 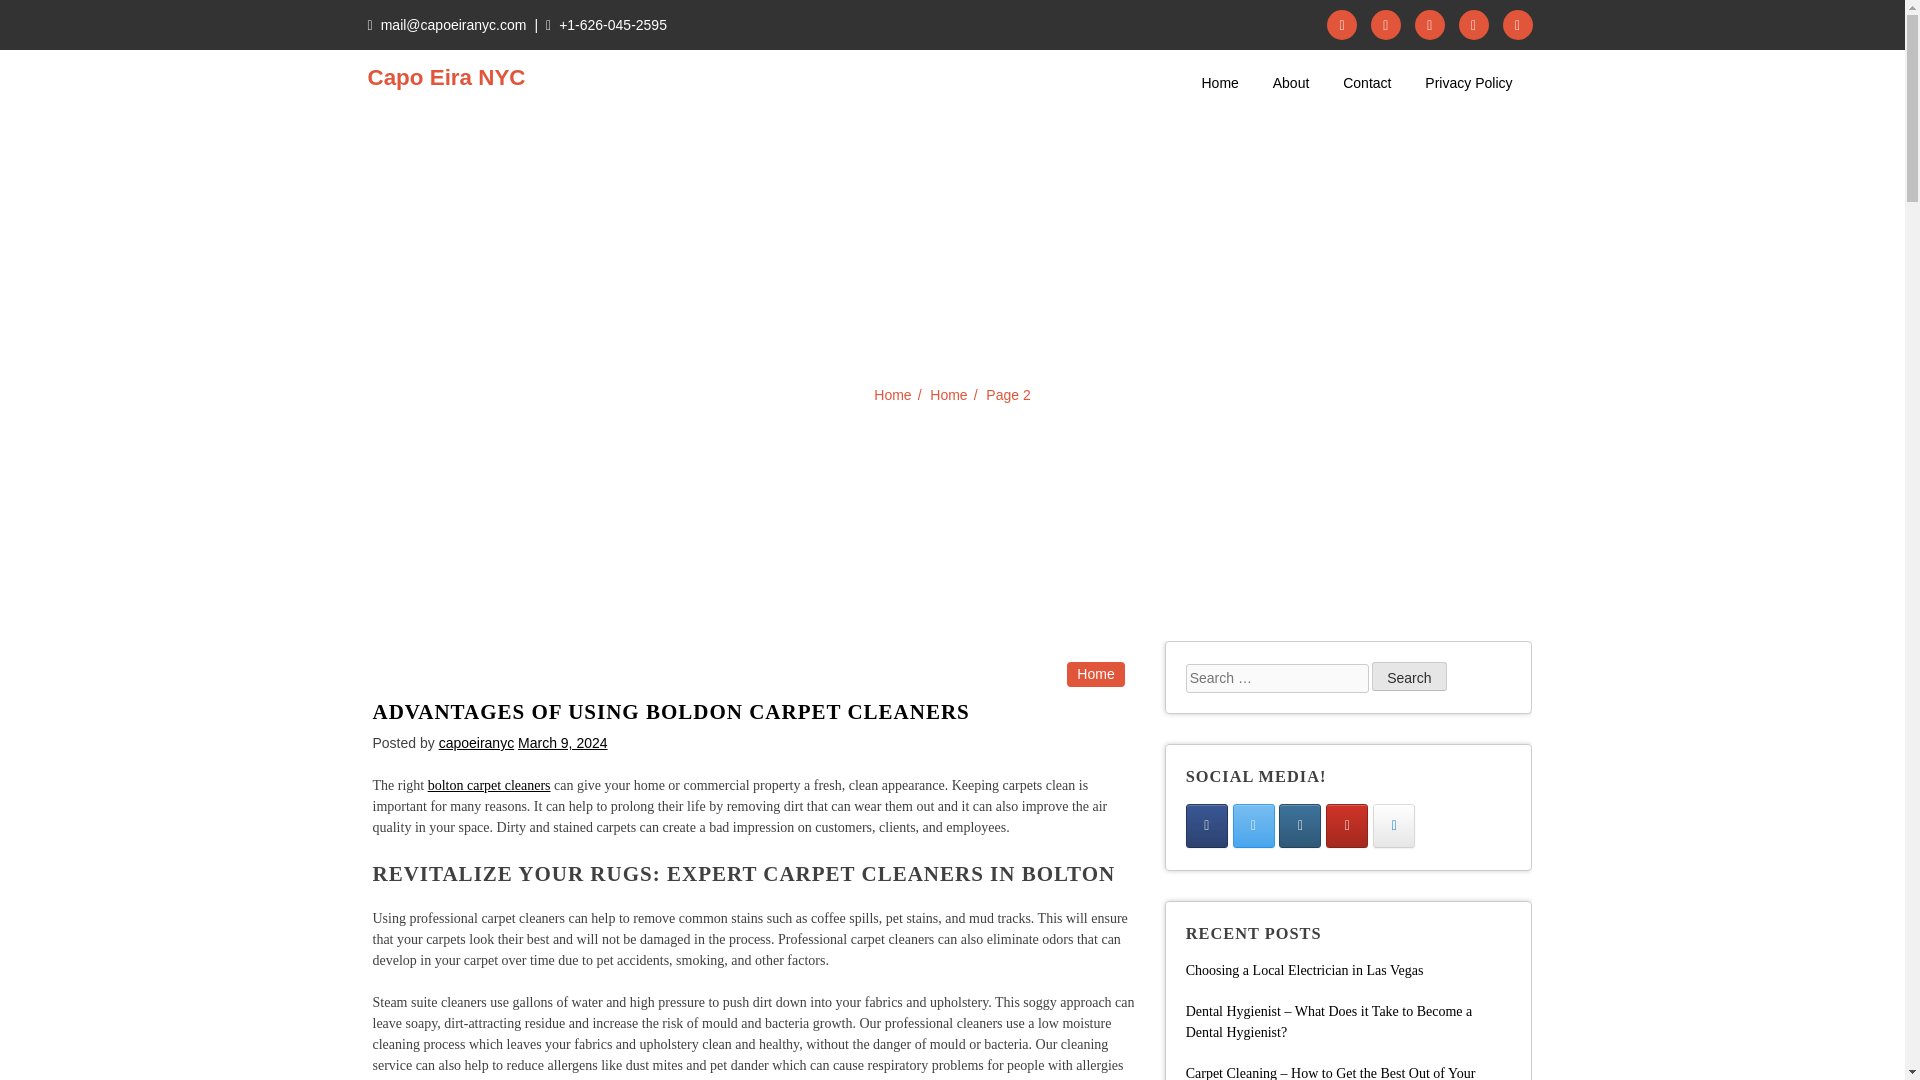 What do you see at coordinates (1394, 825) in the screenshot?
I see `Capo Eira NYC on Skype` at bounding box center [1394, 825].